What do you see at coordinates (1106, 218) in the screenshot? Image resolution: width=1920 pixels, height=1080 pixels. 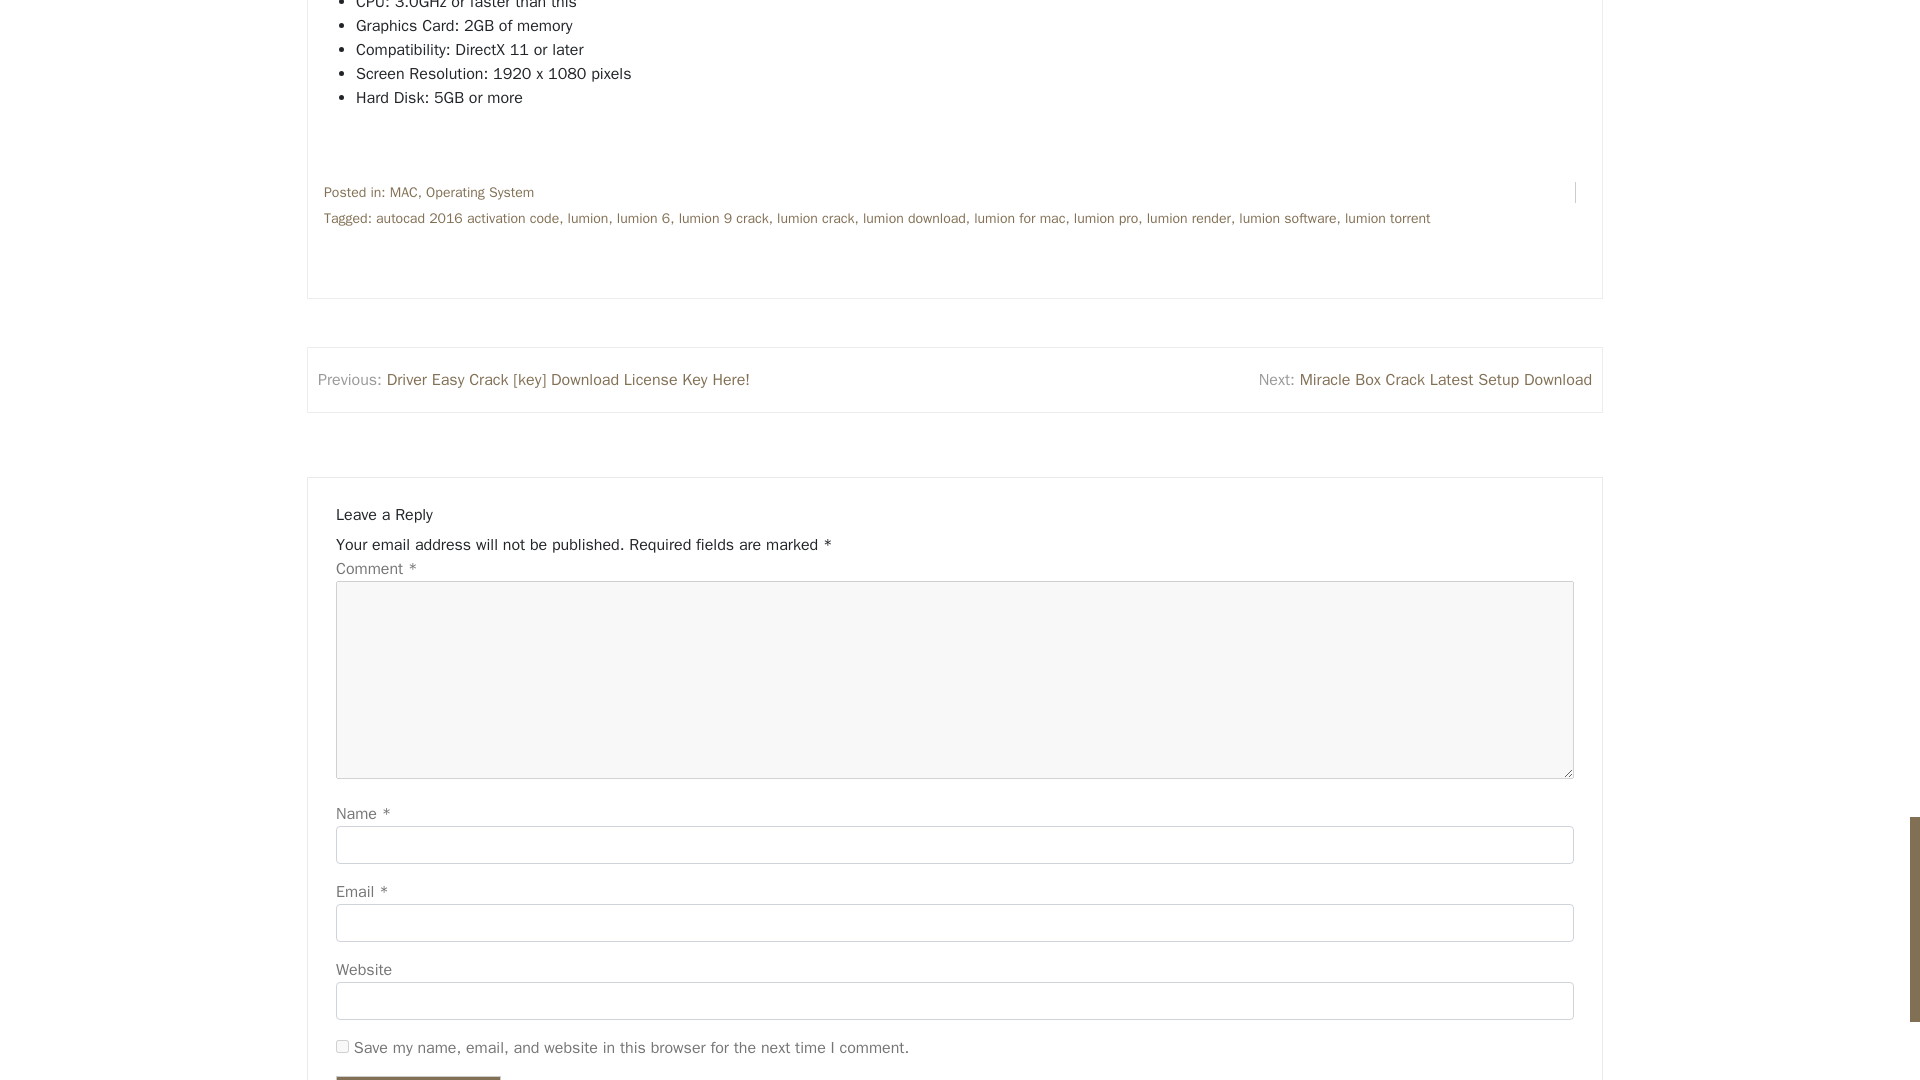 I see `lumion pro` at bounding box center [1106, 218].